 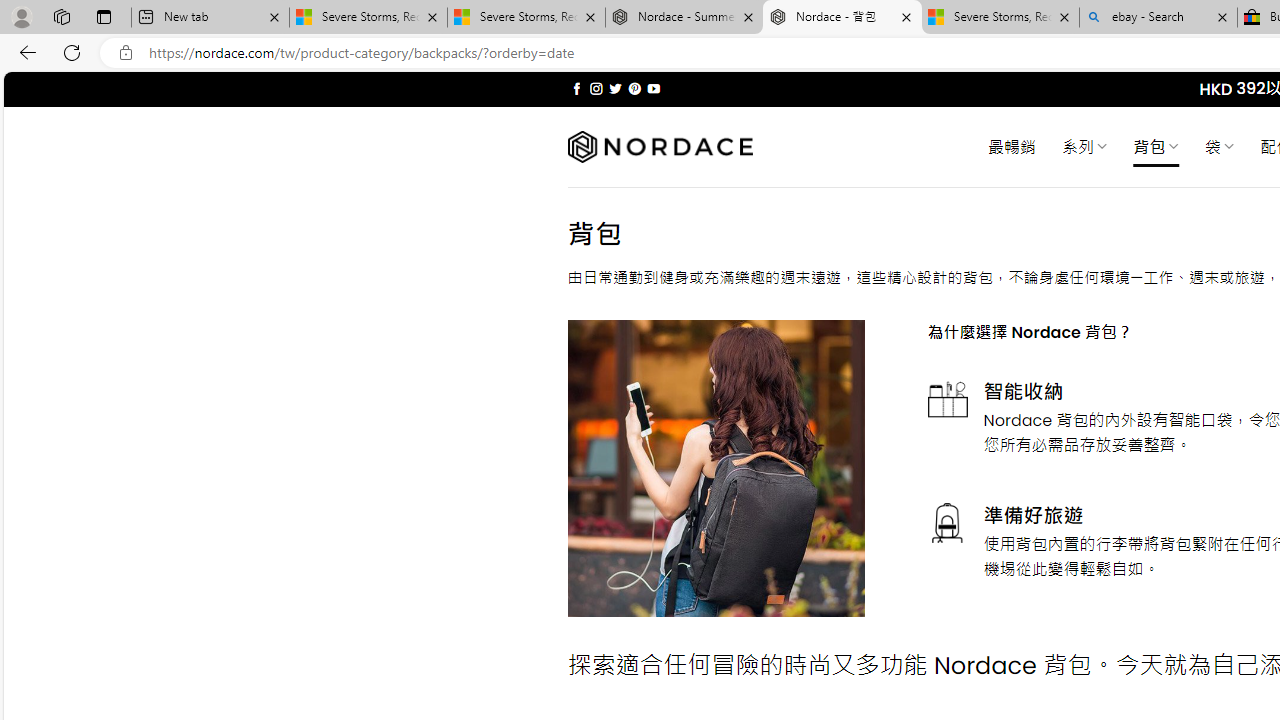 I want to click on Follow on Facebook, so click(x=576, y=88).